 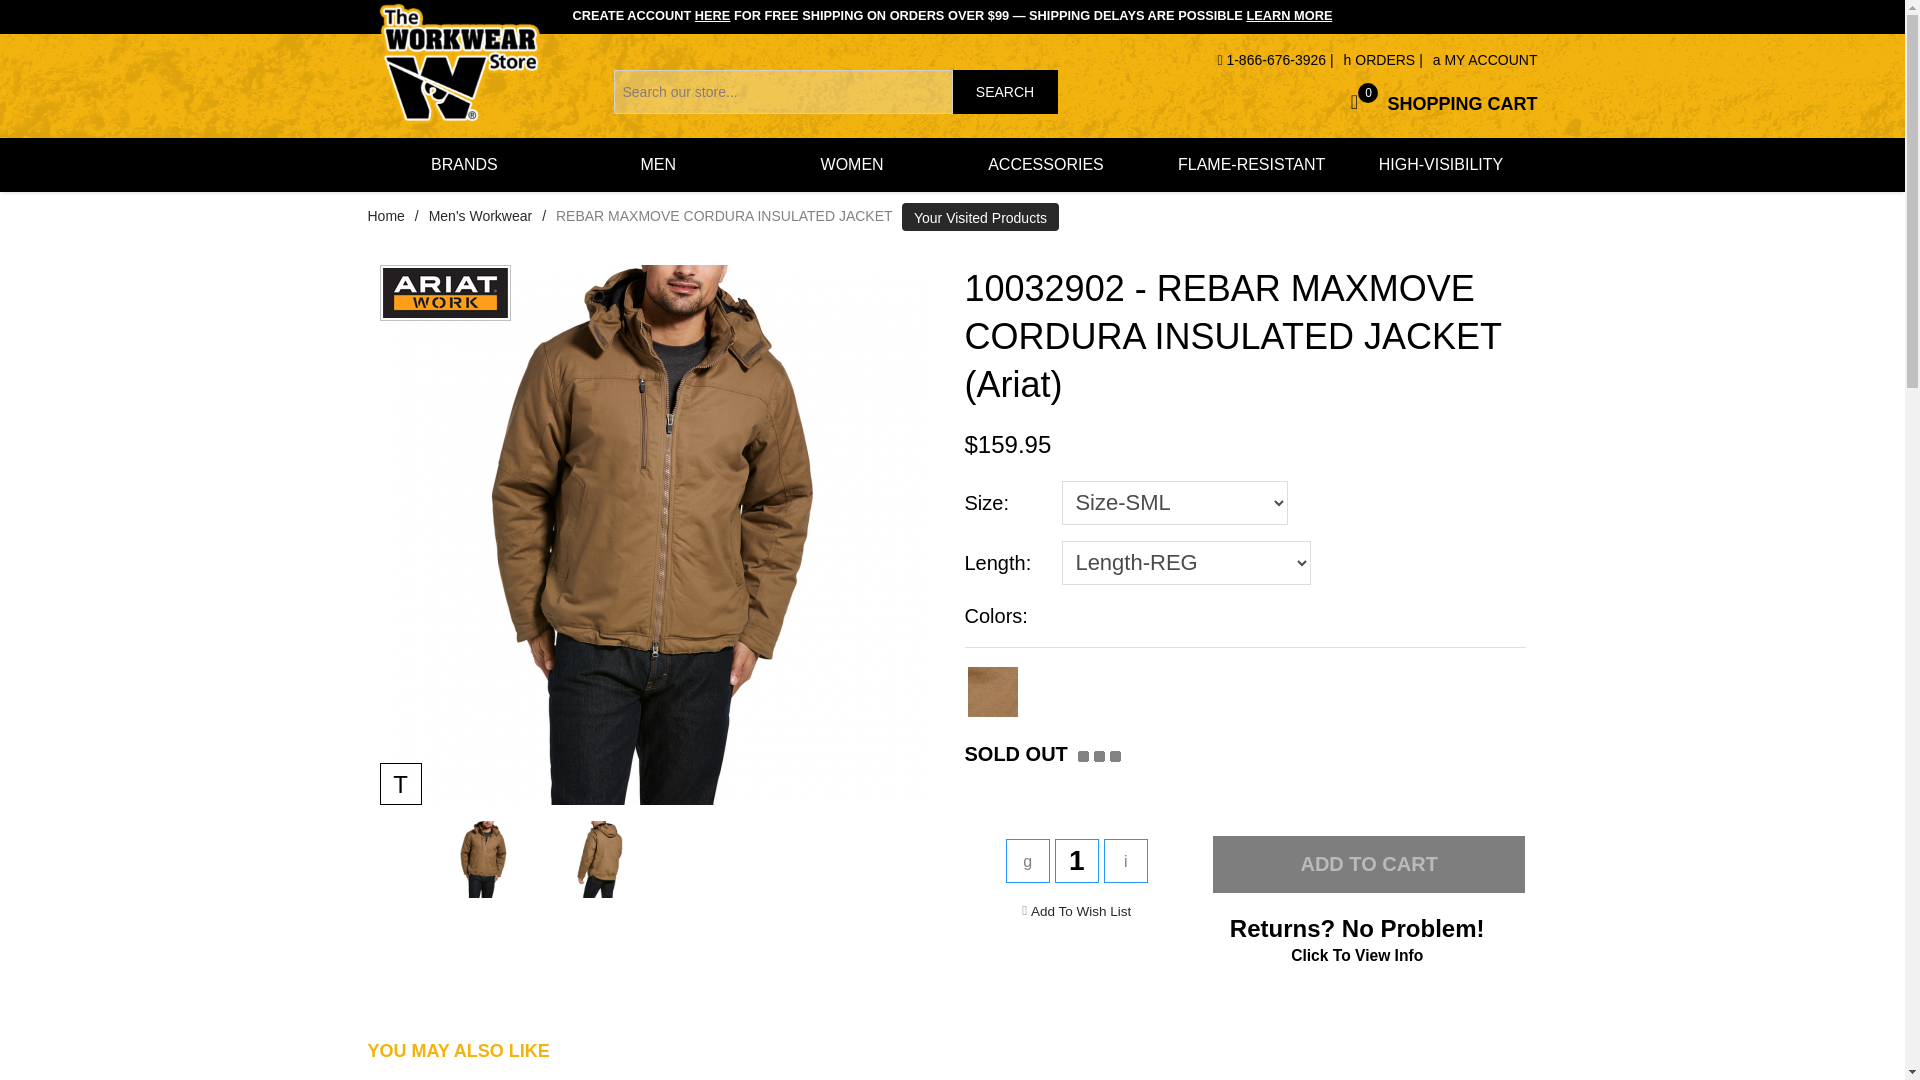 What do you see at coordinates (1076, 861) in the screenshot?
I see `1` at bounding box center [1076, 861].